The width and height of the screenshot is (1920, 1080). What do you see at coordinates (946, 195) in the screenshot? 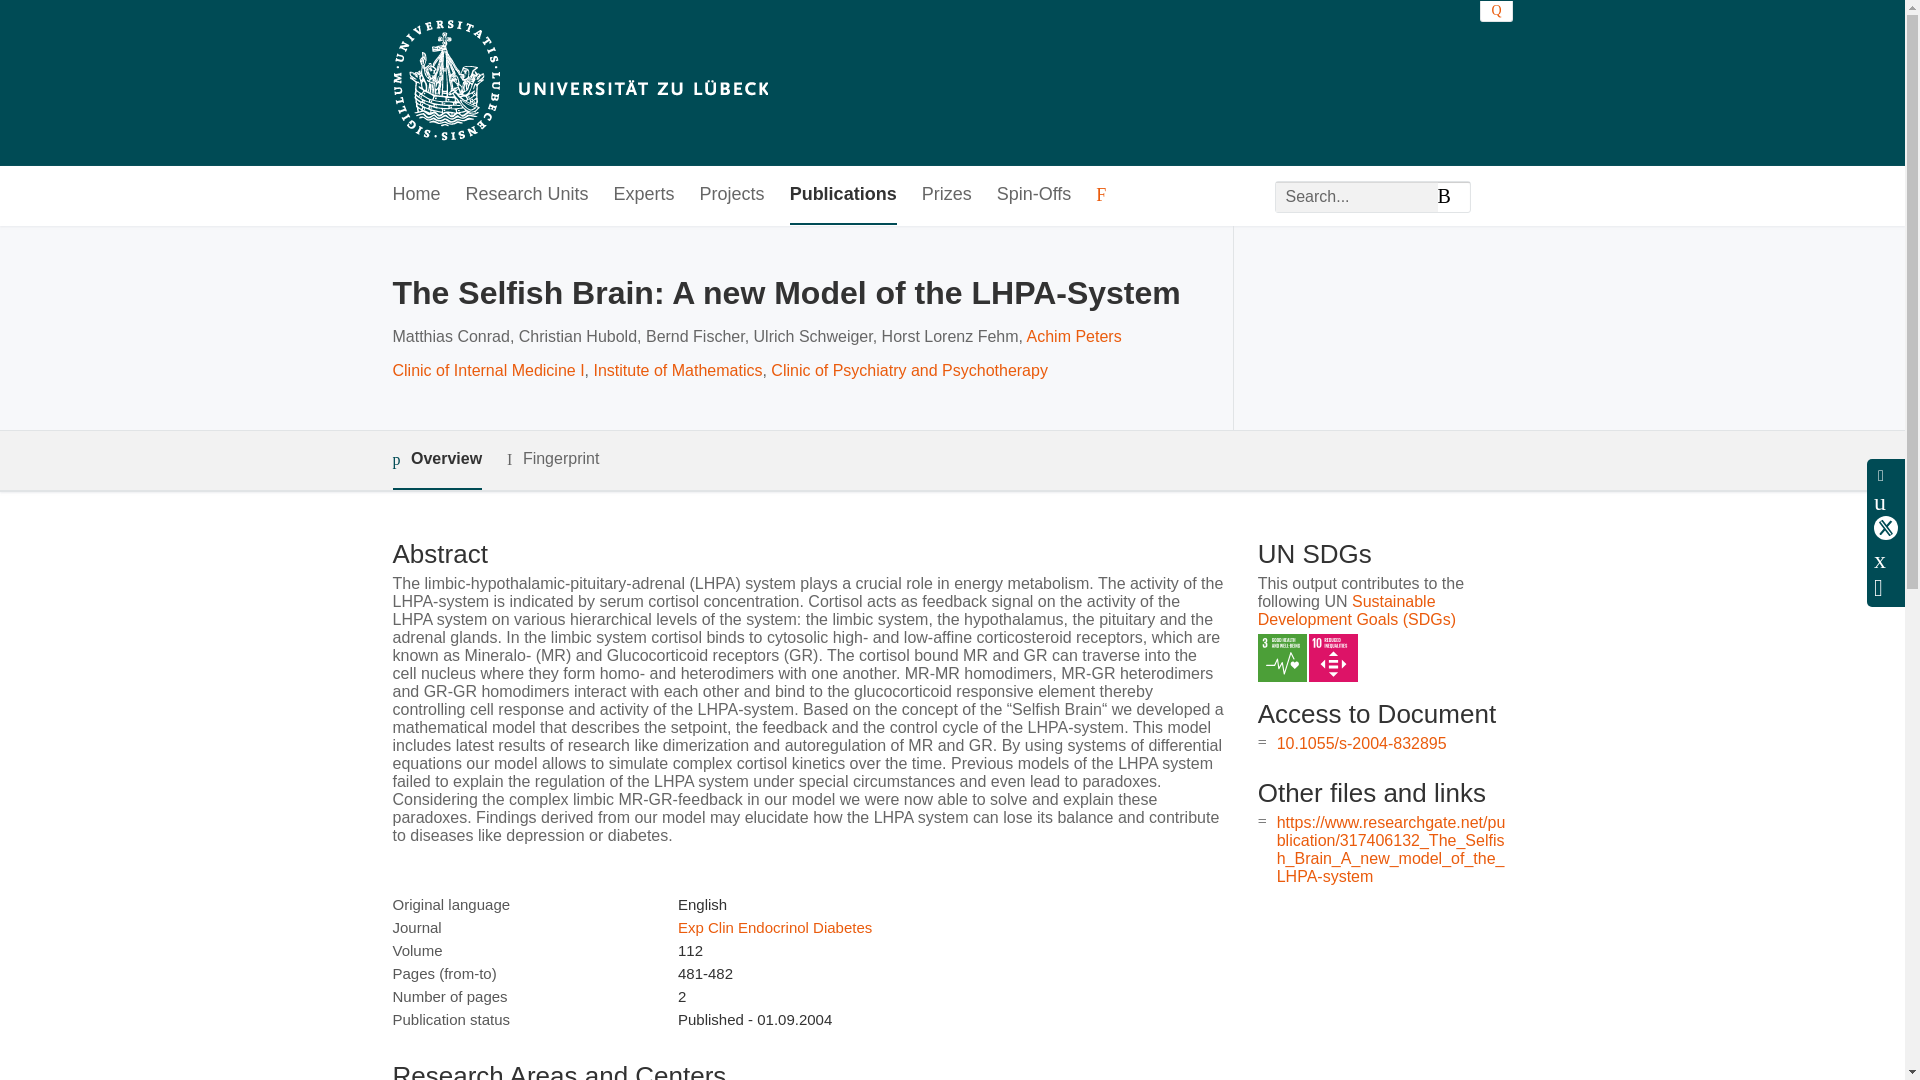
I see `Prizes` at bounding box center [946, 195].